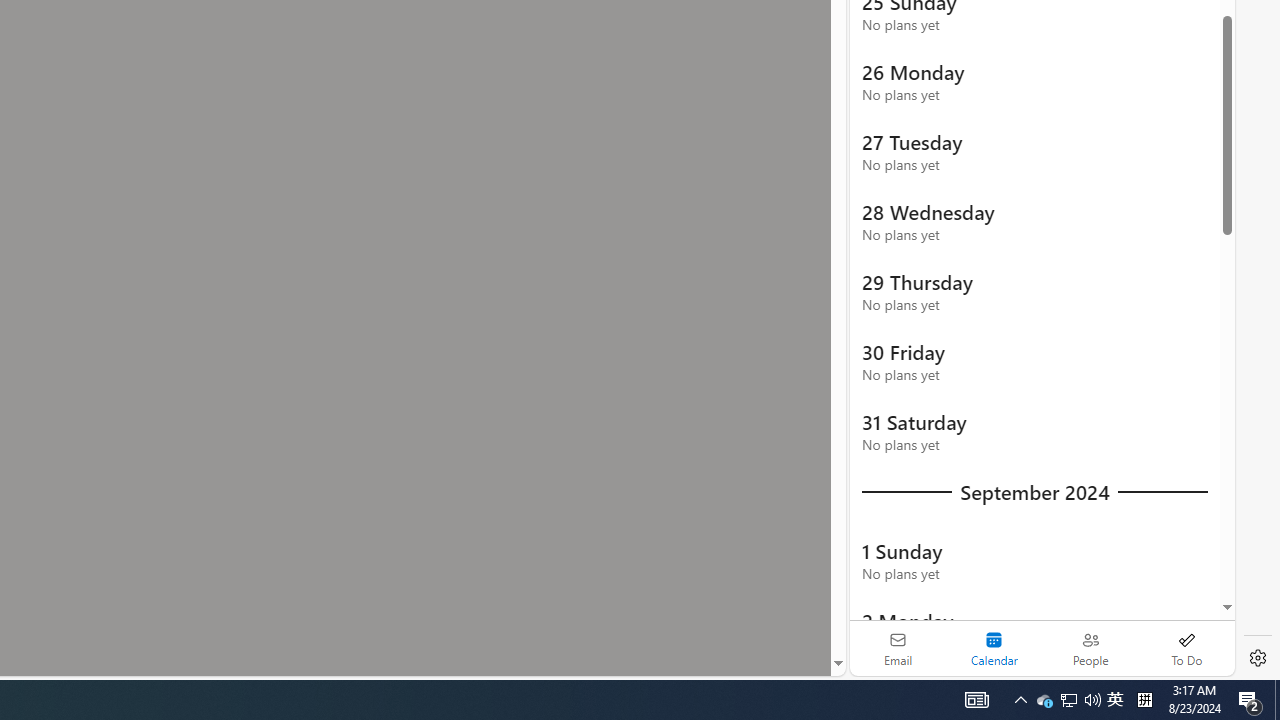  What do you see at coordinates (1186, 648) in the screenshot?
I see `To Do` at bounding box center [1186, 648].